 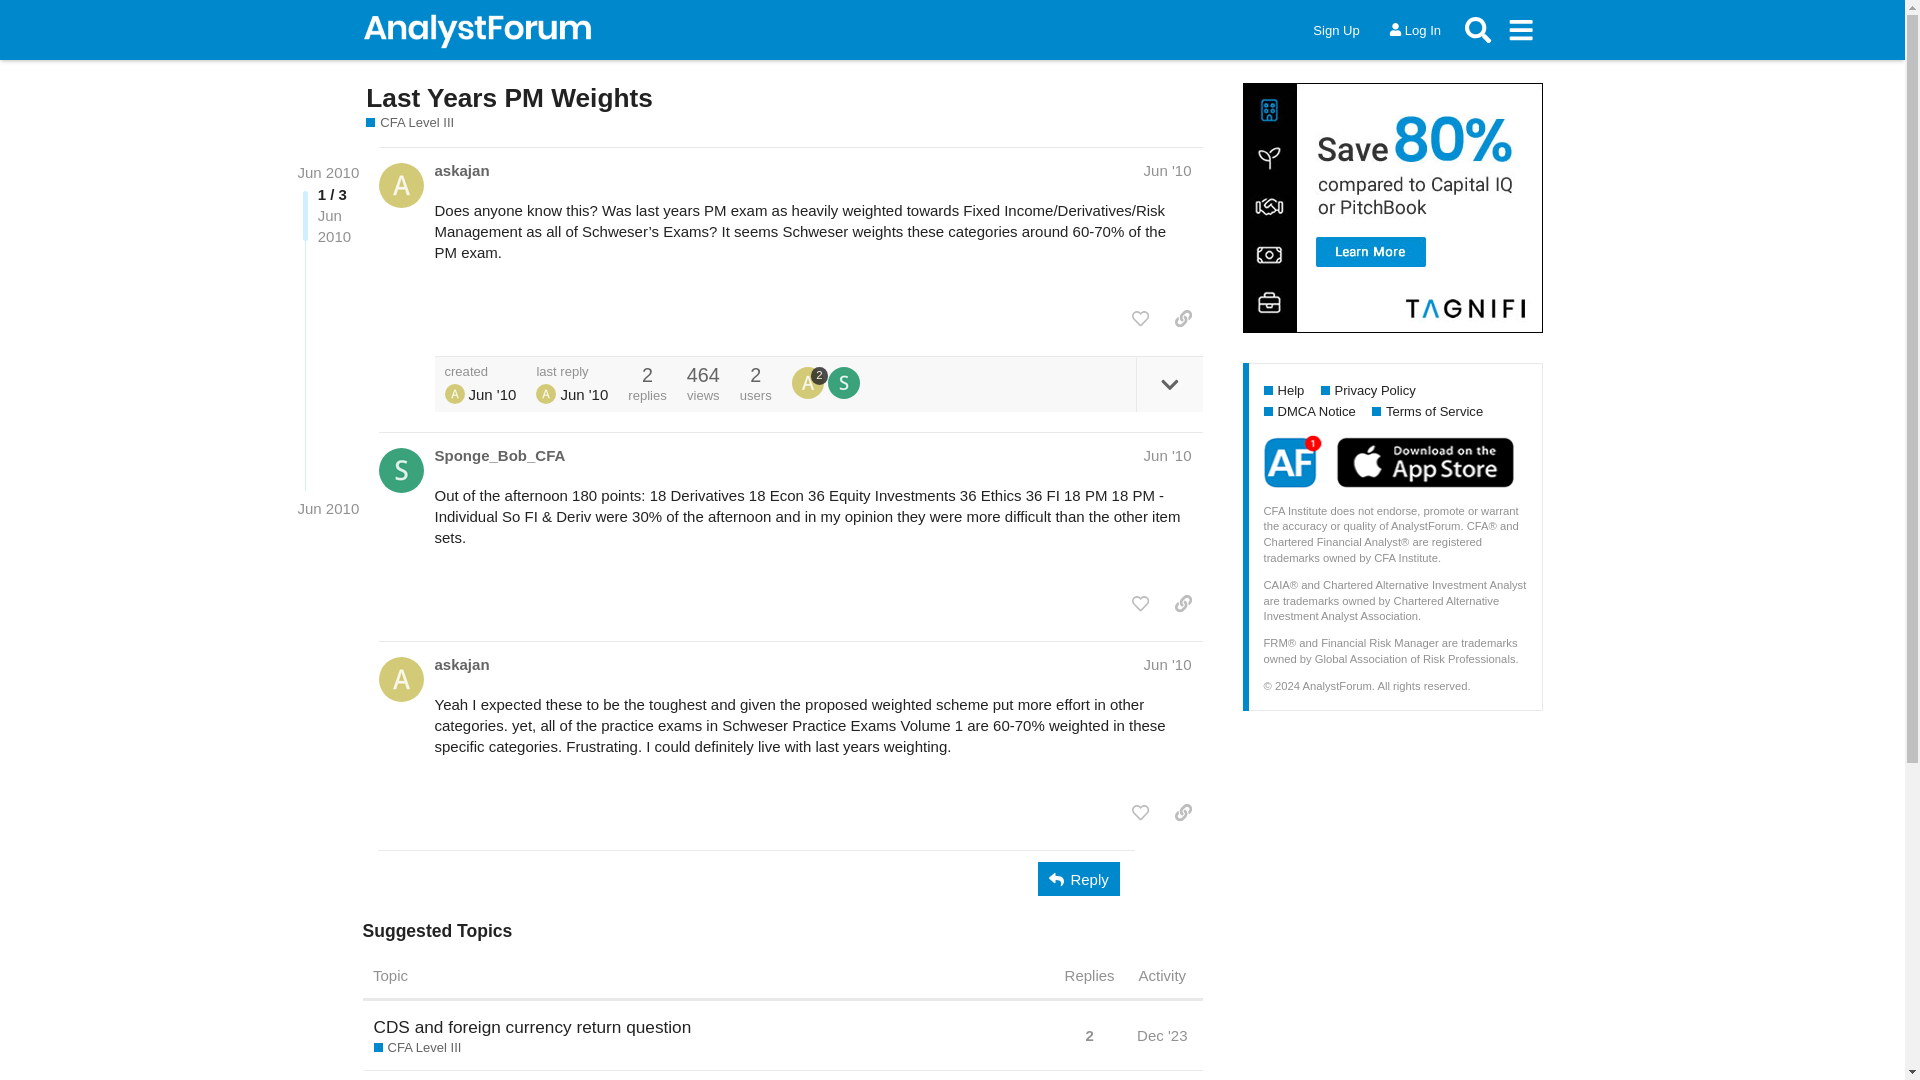 I want to click on share a link to this post, so click(x=1183, y=318).